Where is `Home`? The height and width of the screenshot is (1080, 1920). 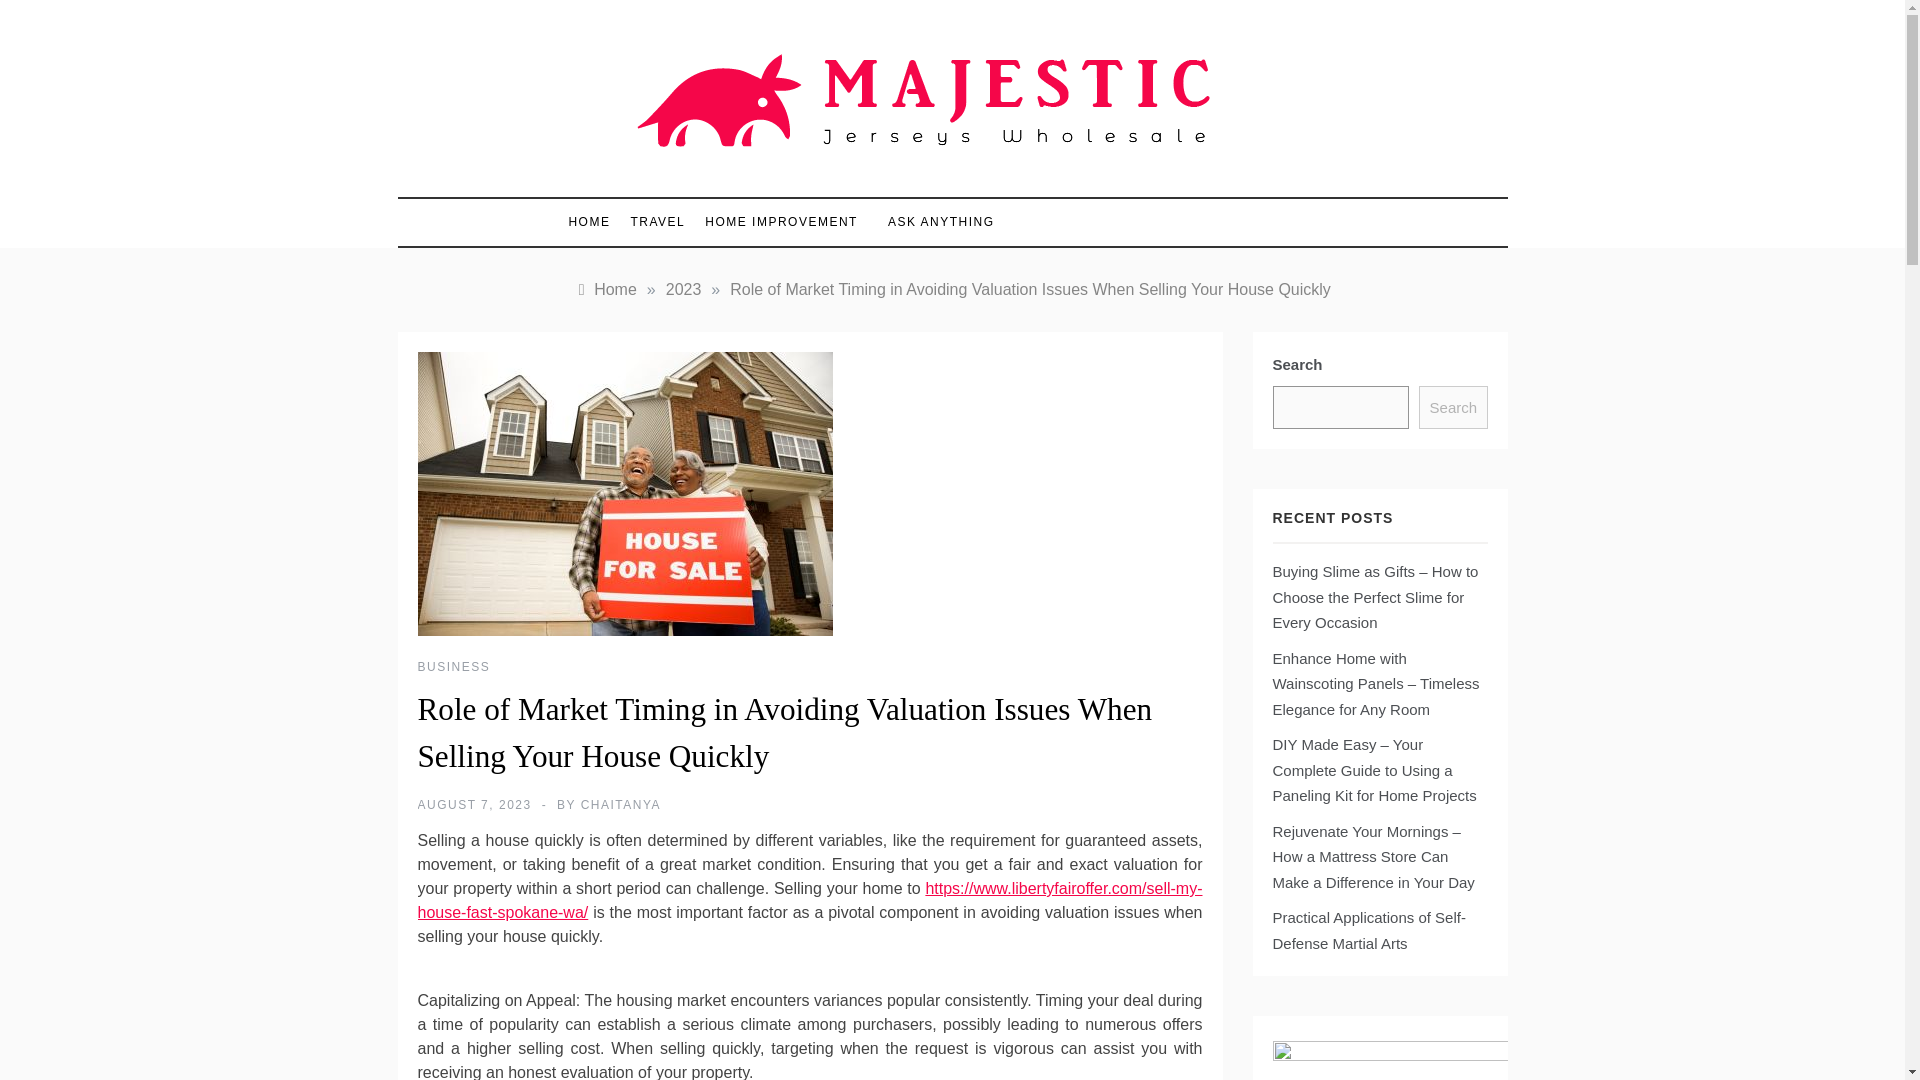 Home is located at coordinates (606, 289).